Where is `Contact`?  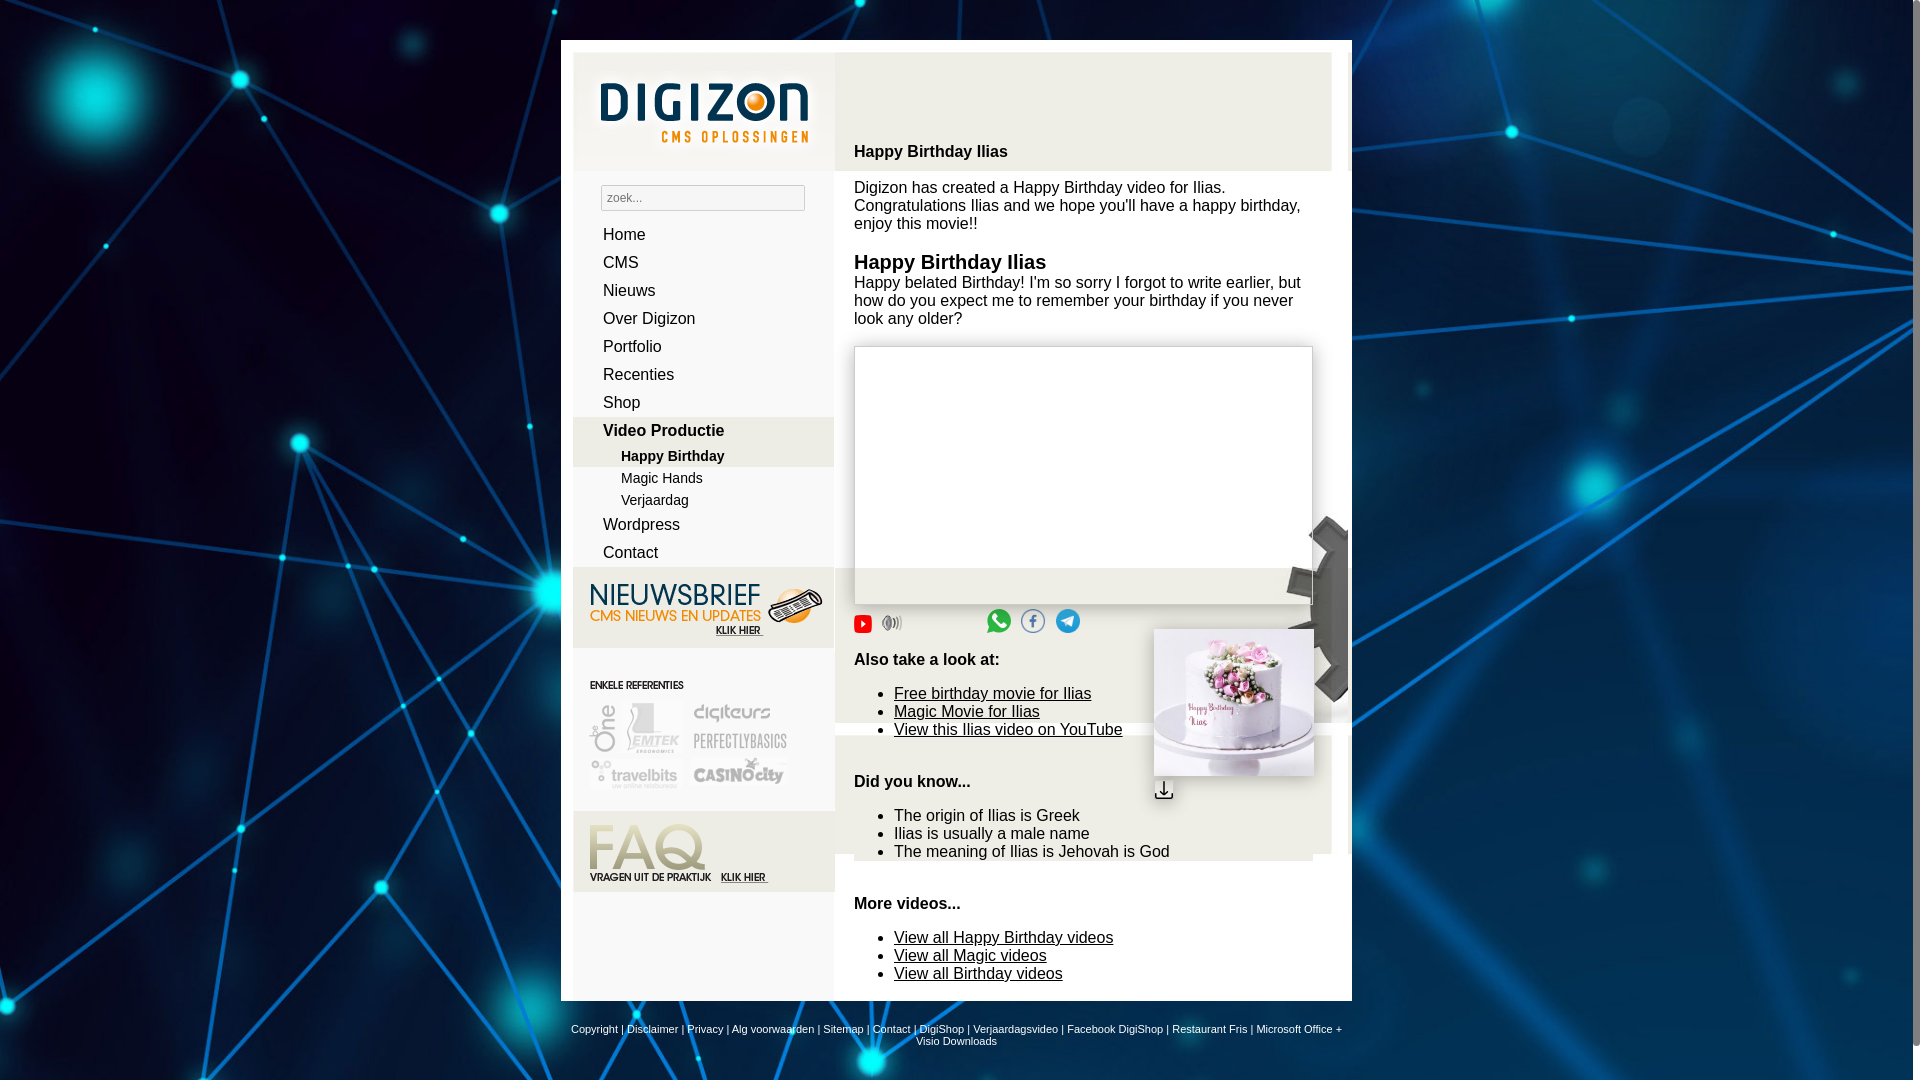 Contact is located at coordinates (696, 552).